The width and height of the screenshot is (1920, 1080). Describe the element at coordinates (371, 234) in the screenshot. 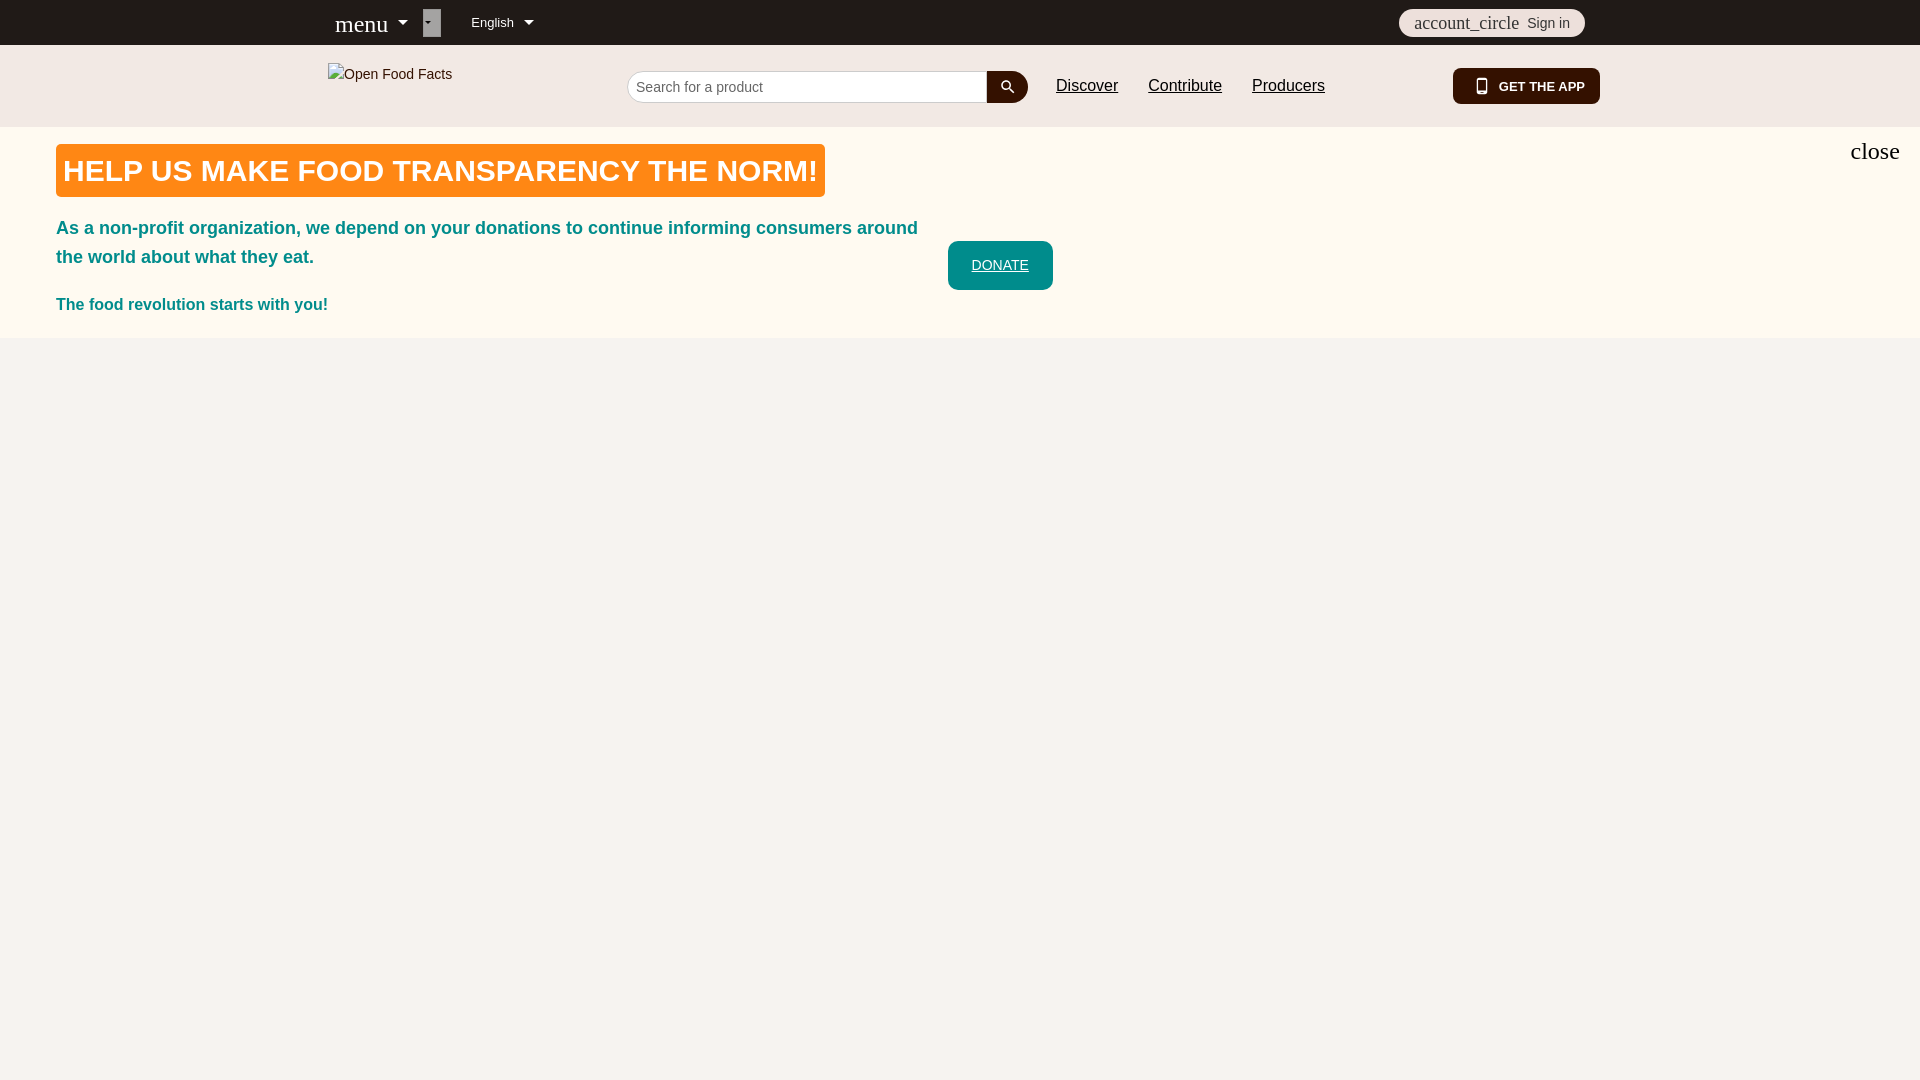

I see `Add a product` at that location.